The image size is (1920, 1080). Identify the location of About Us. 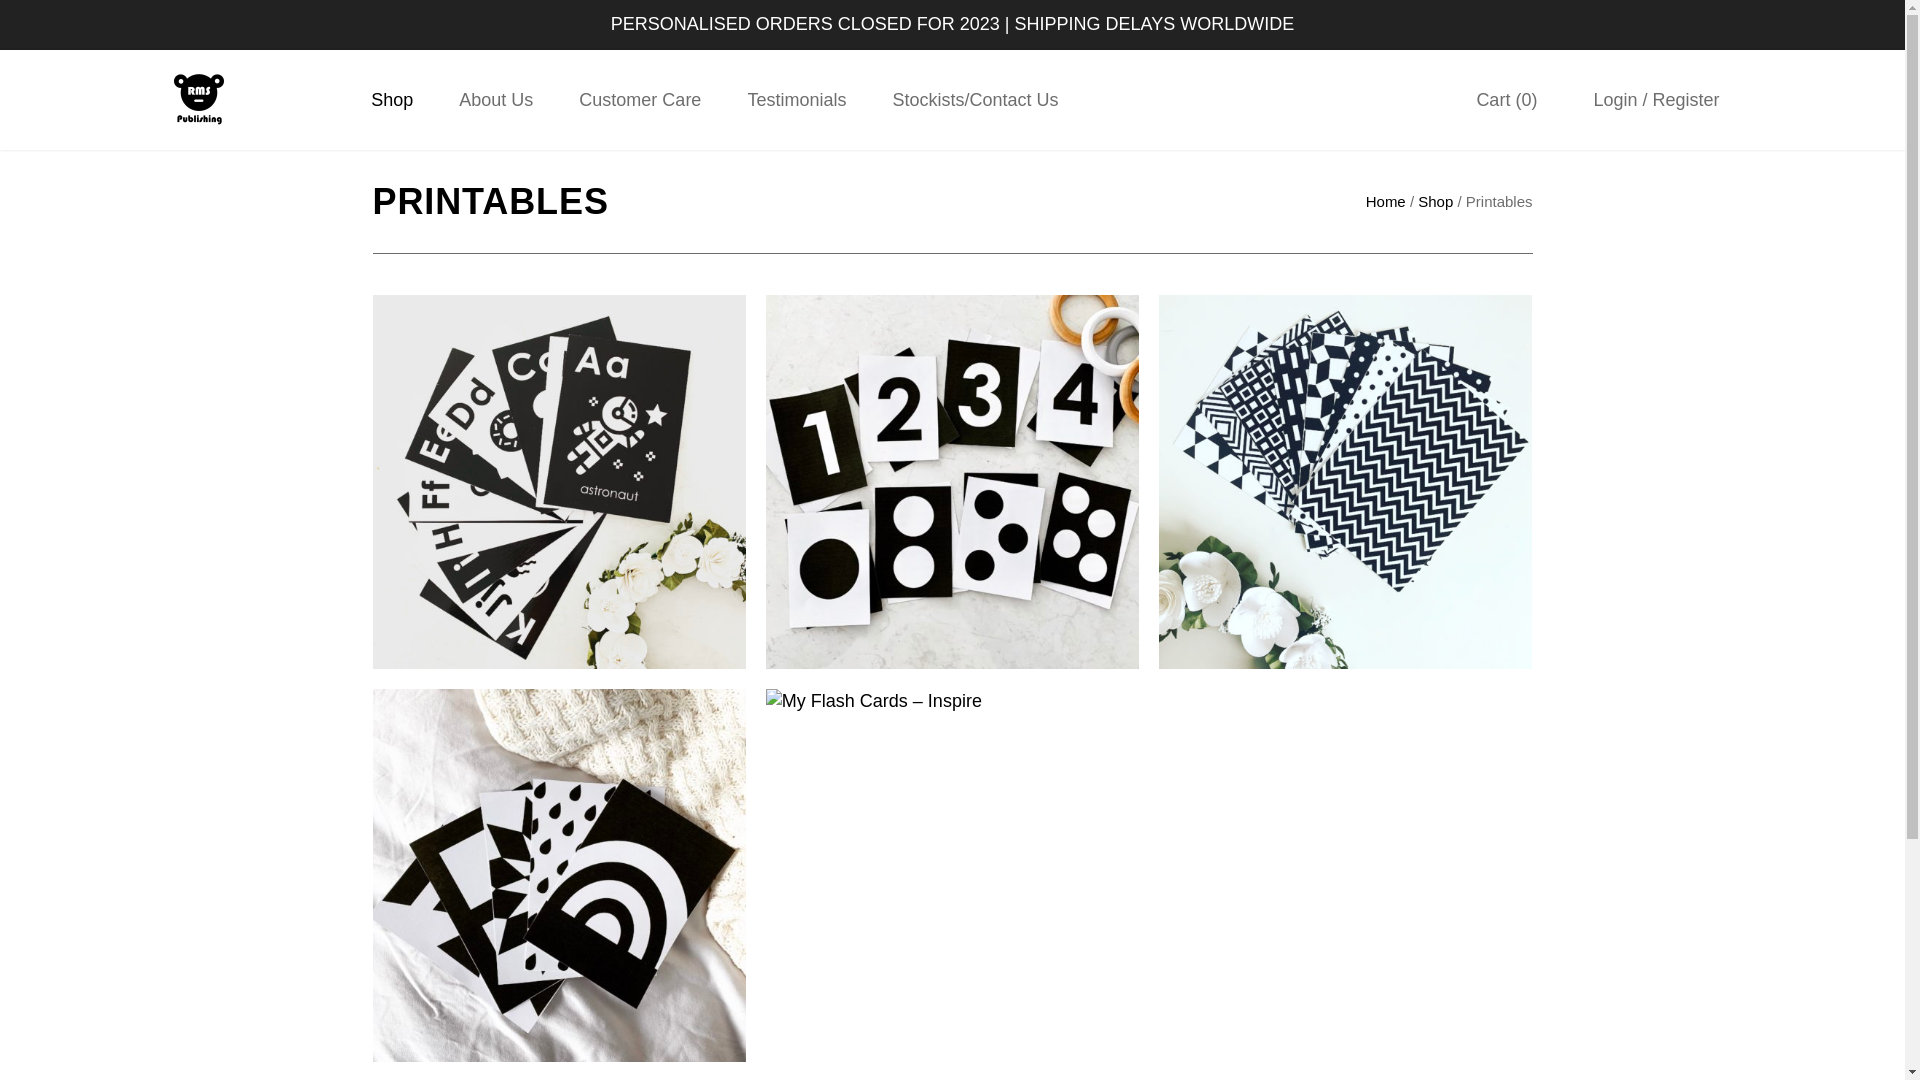
(496, 100).